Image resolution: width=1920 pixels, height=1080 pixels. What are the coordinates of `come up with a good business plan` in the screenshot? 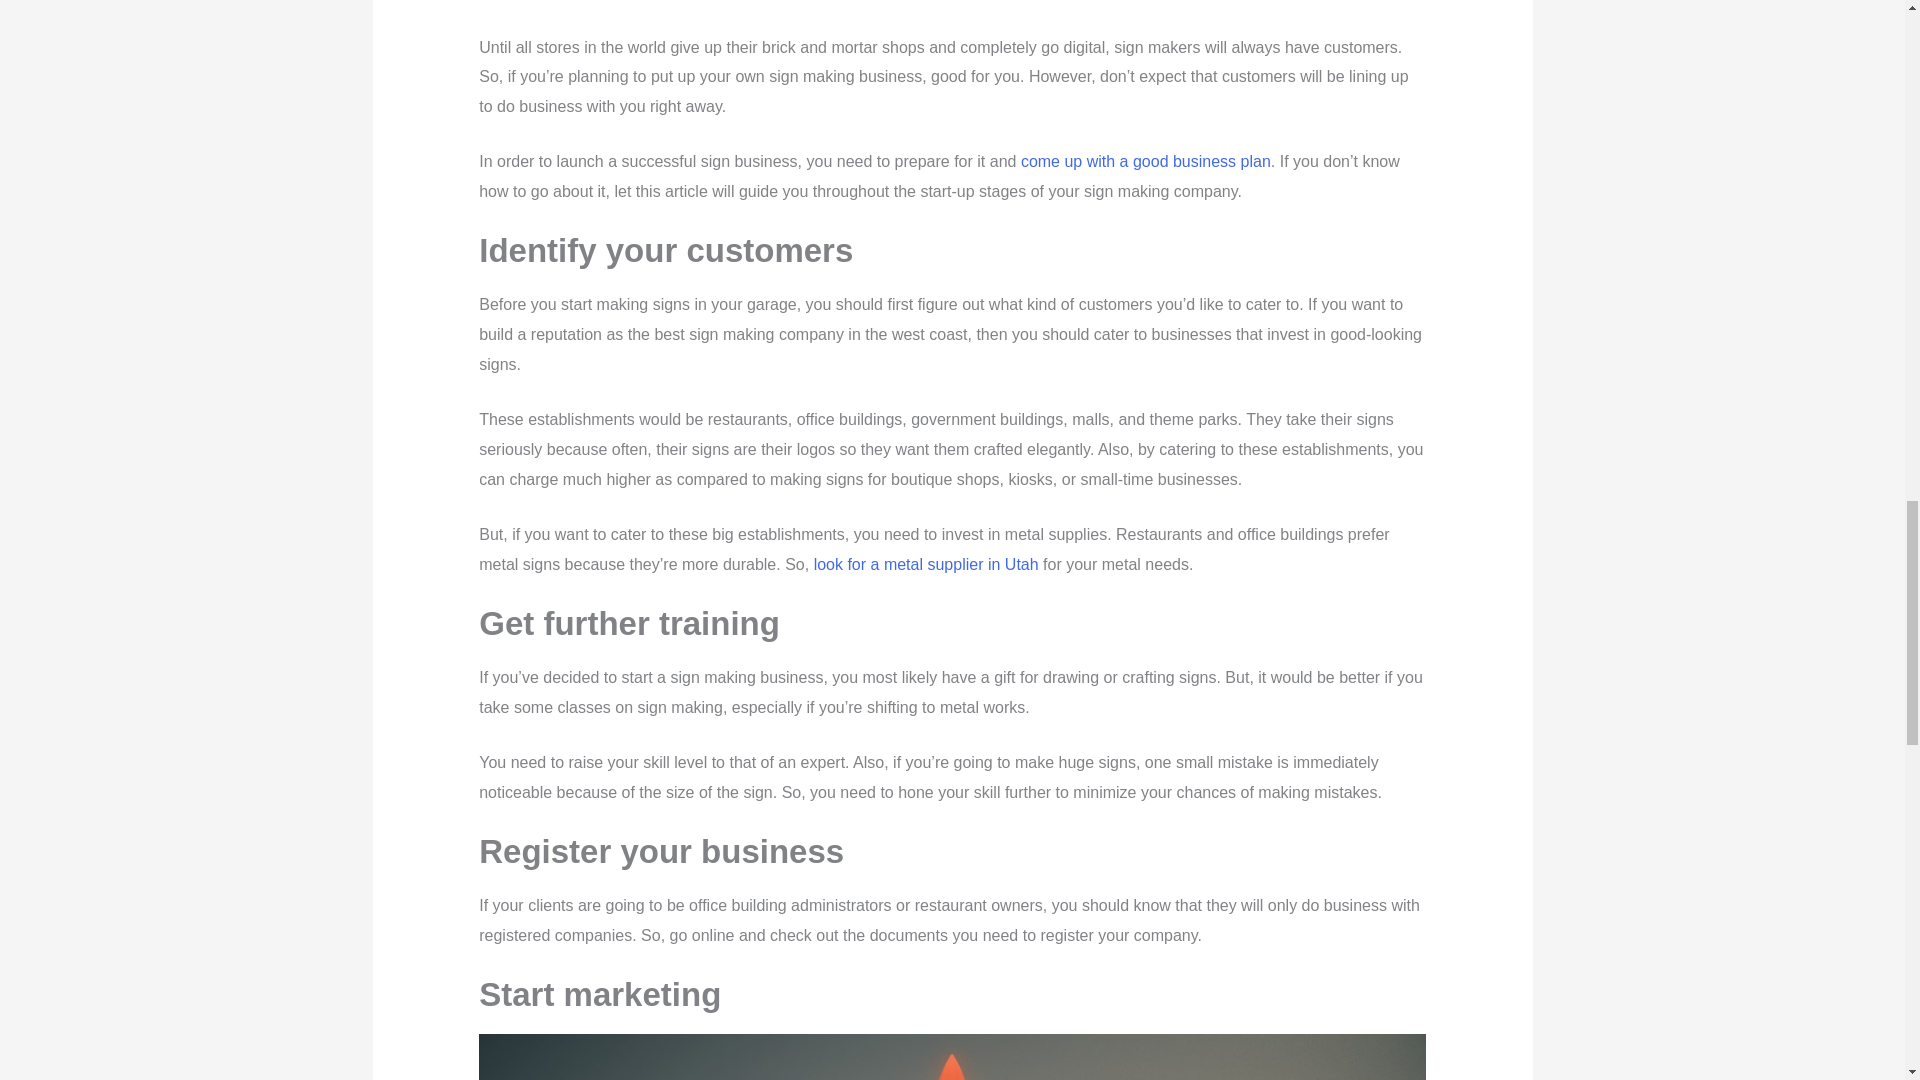 It's located at (1146, 161).